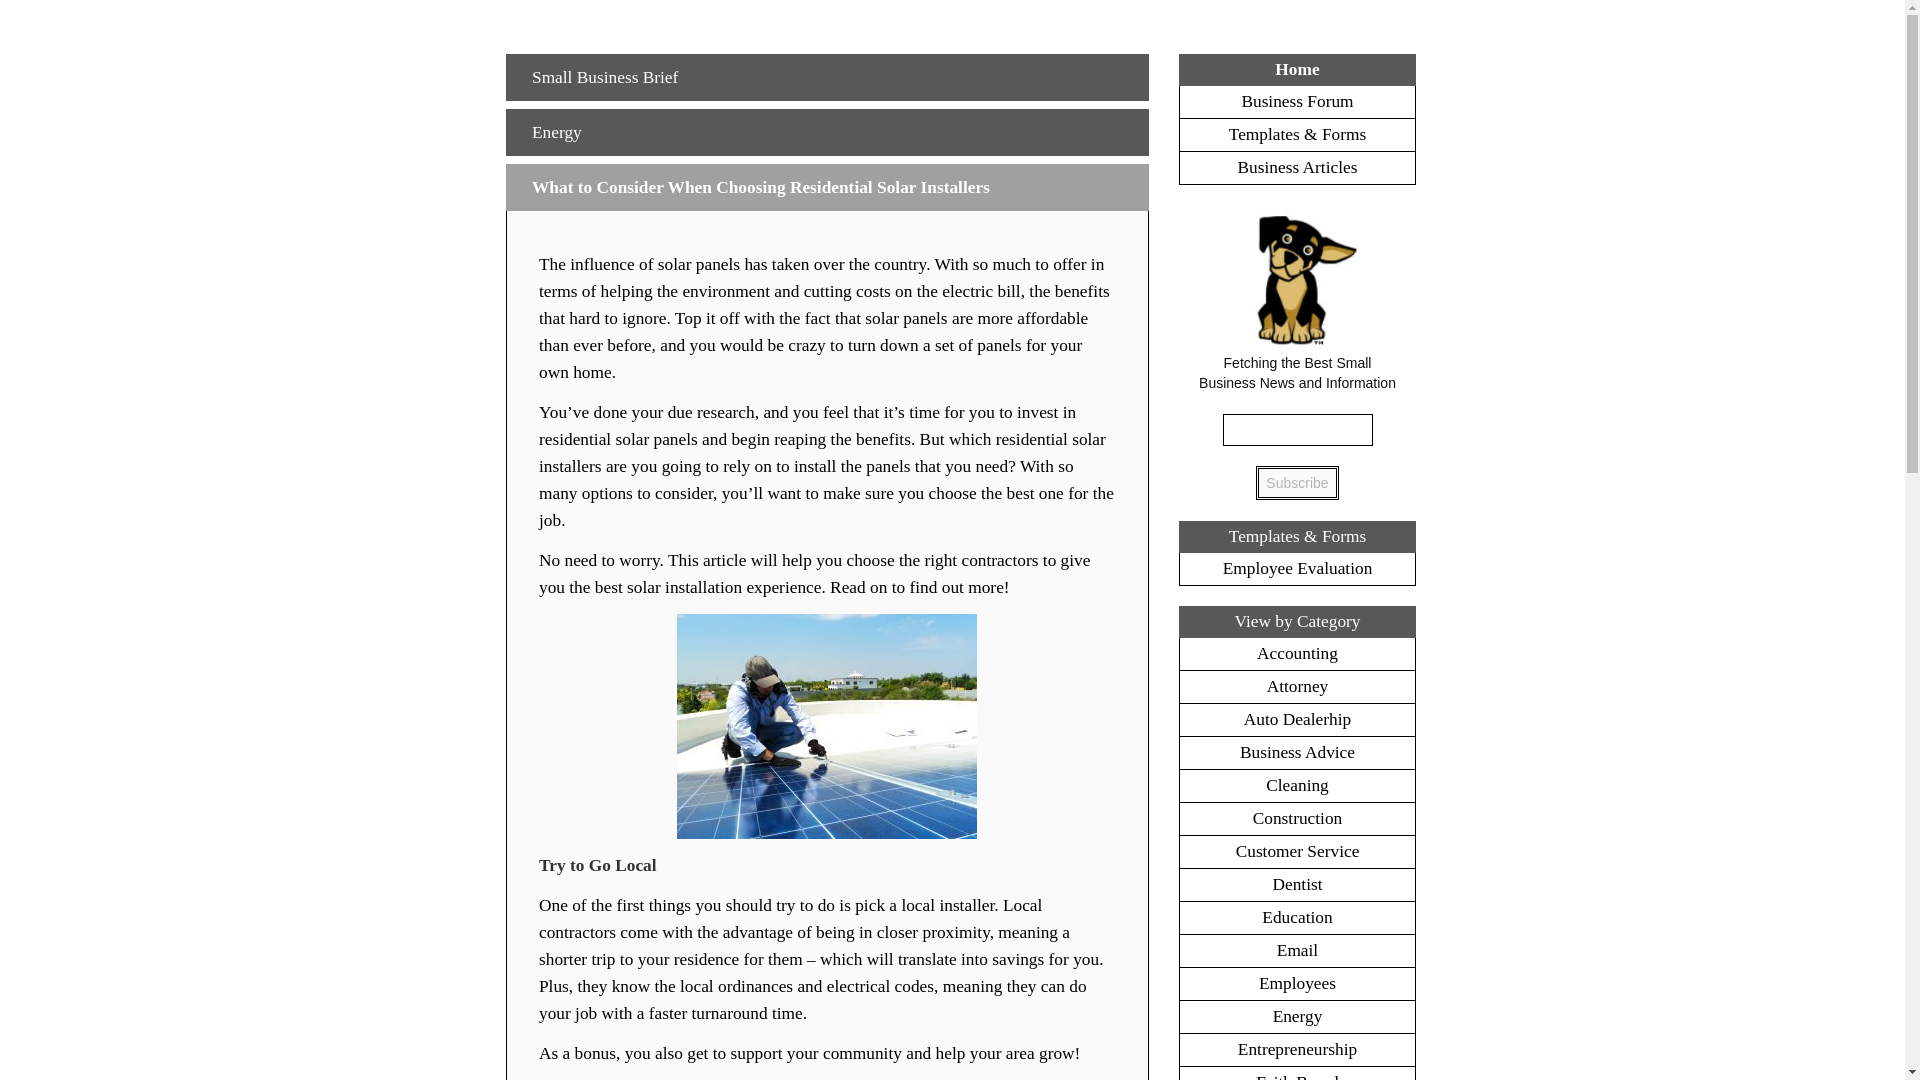 Image resolution: width=1920 pixels, height=1080 pixels. Describe the element at coordinates (1296, 621) in the screenshot. I see `View by Category` at that location.